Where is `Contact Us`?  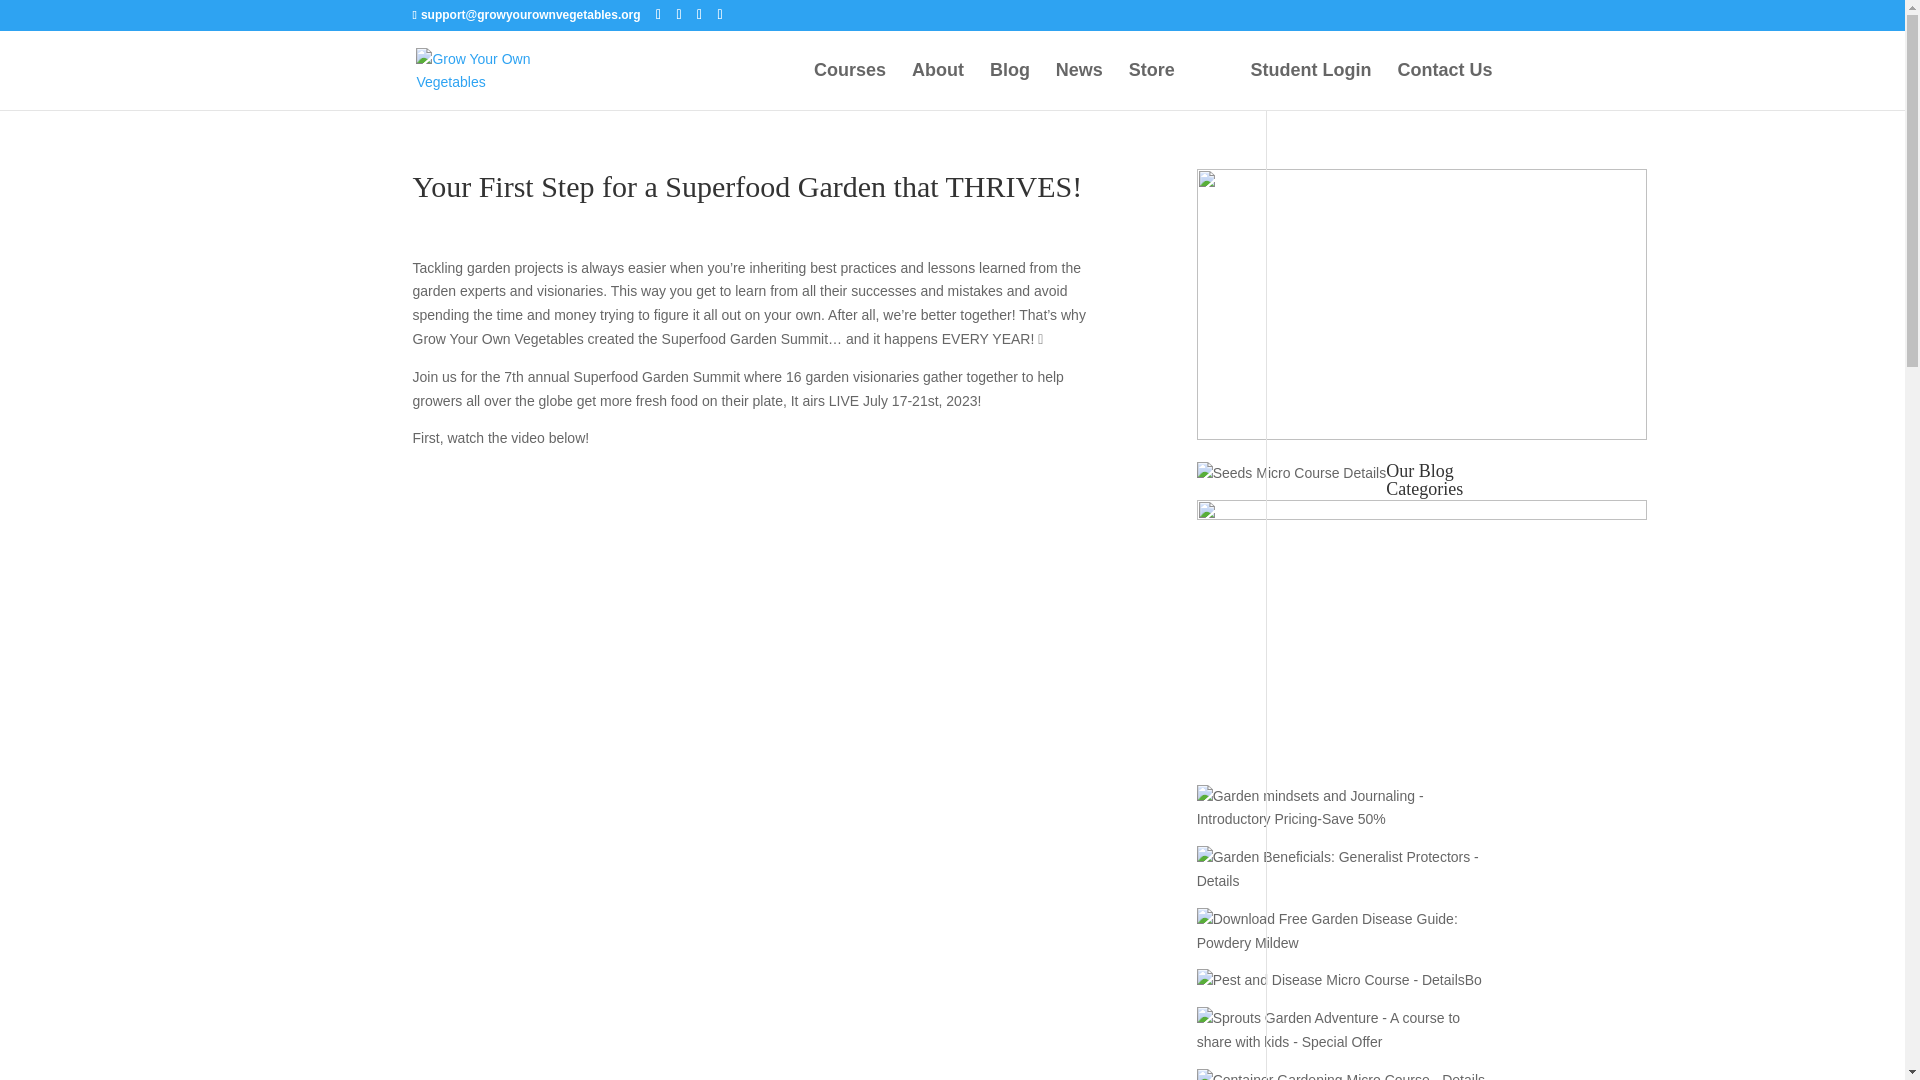 Contact Us is located at coordinates (1444, 86).